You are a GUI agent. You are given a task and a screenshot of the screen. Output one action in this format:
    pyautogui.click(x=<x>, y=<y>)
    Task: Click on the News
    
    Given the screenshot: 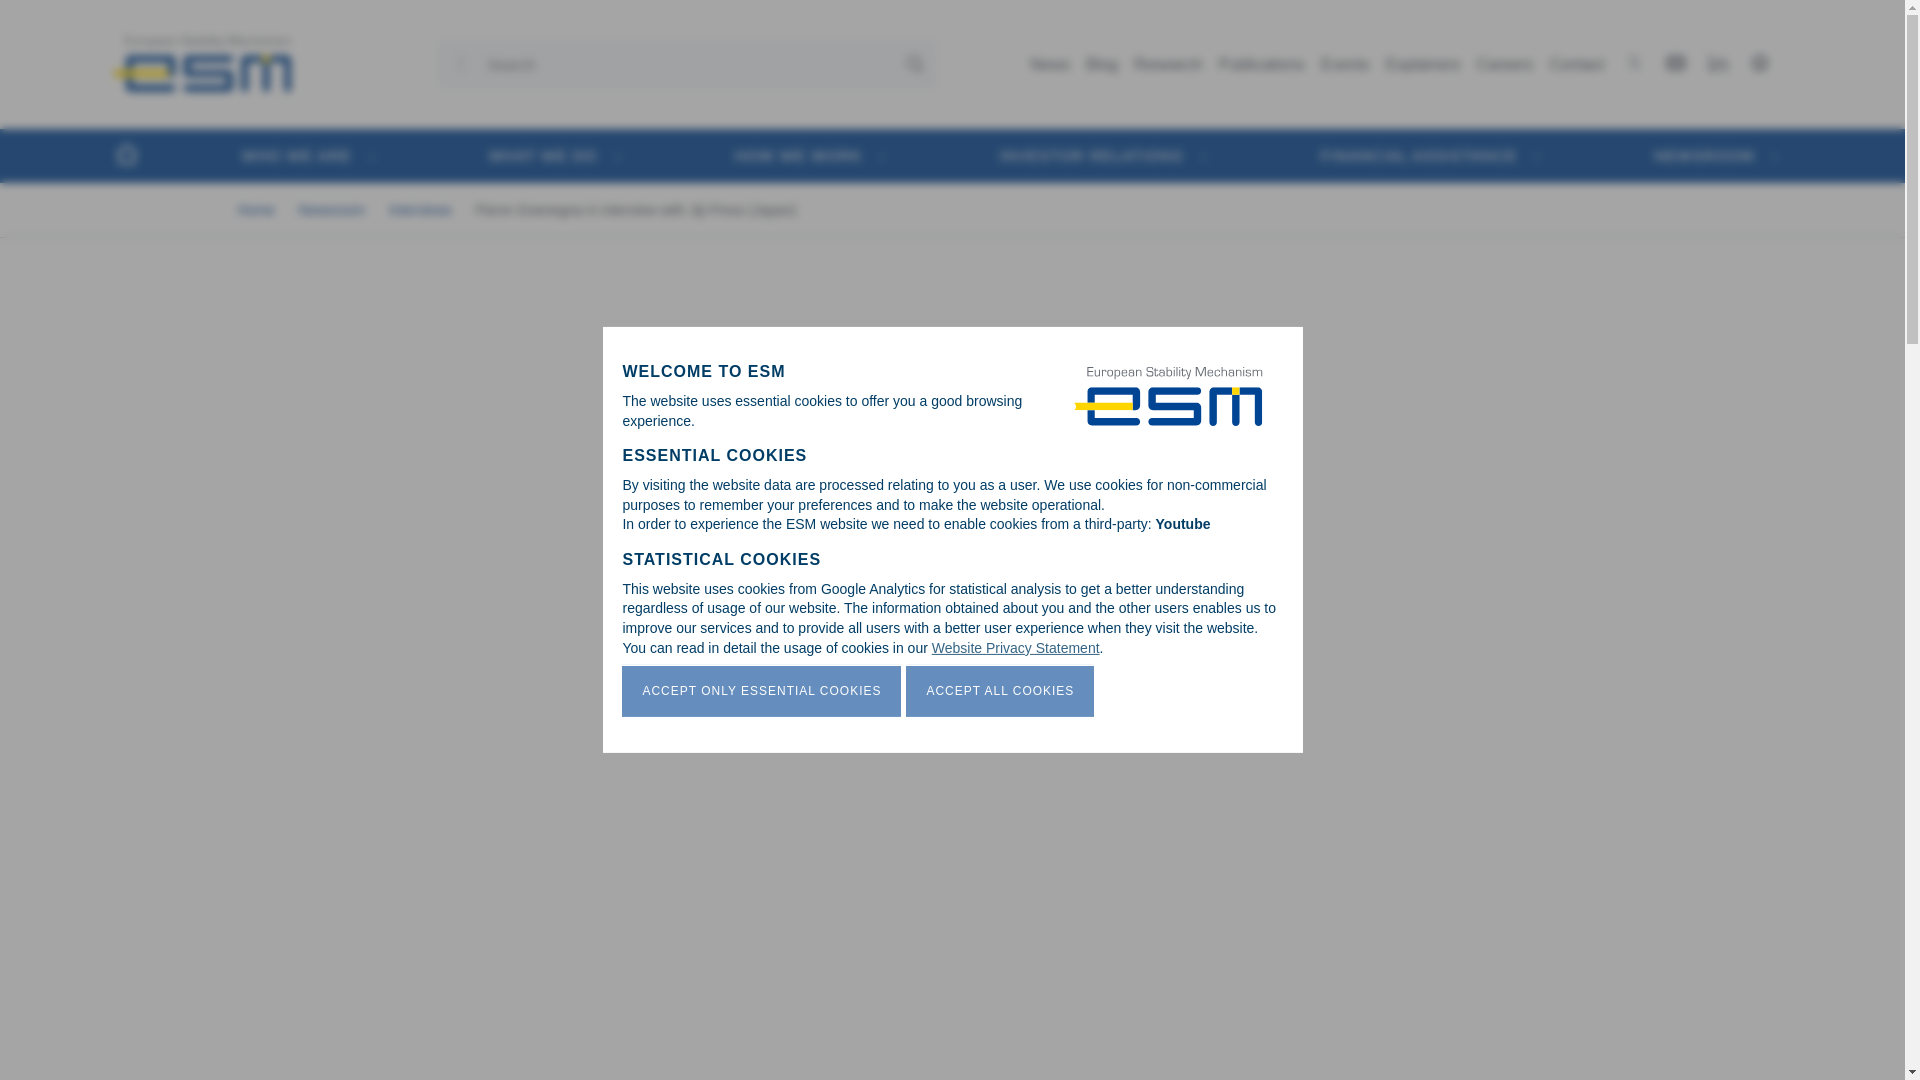 What is the action you would take?
    pyautogui.click(x=1049, y=64)
    